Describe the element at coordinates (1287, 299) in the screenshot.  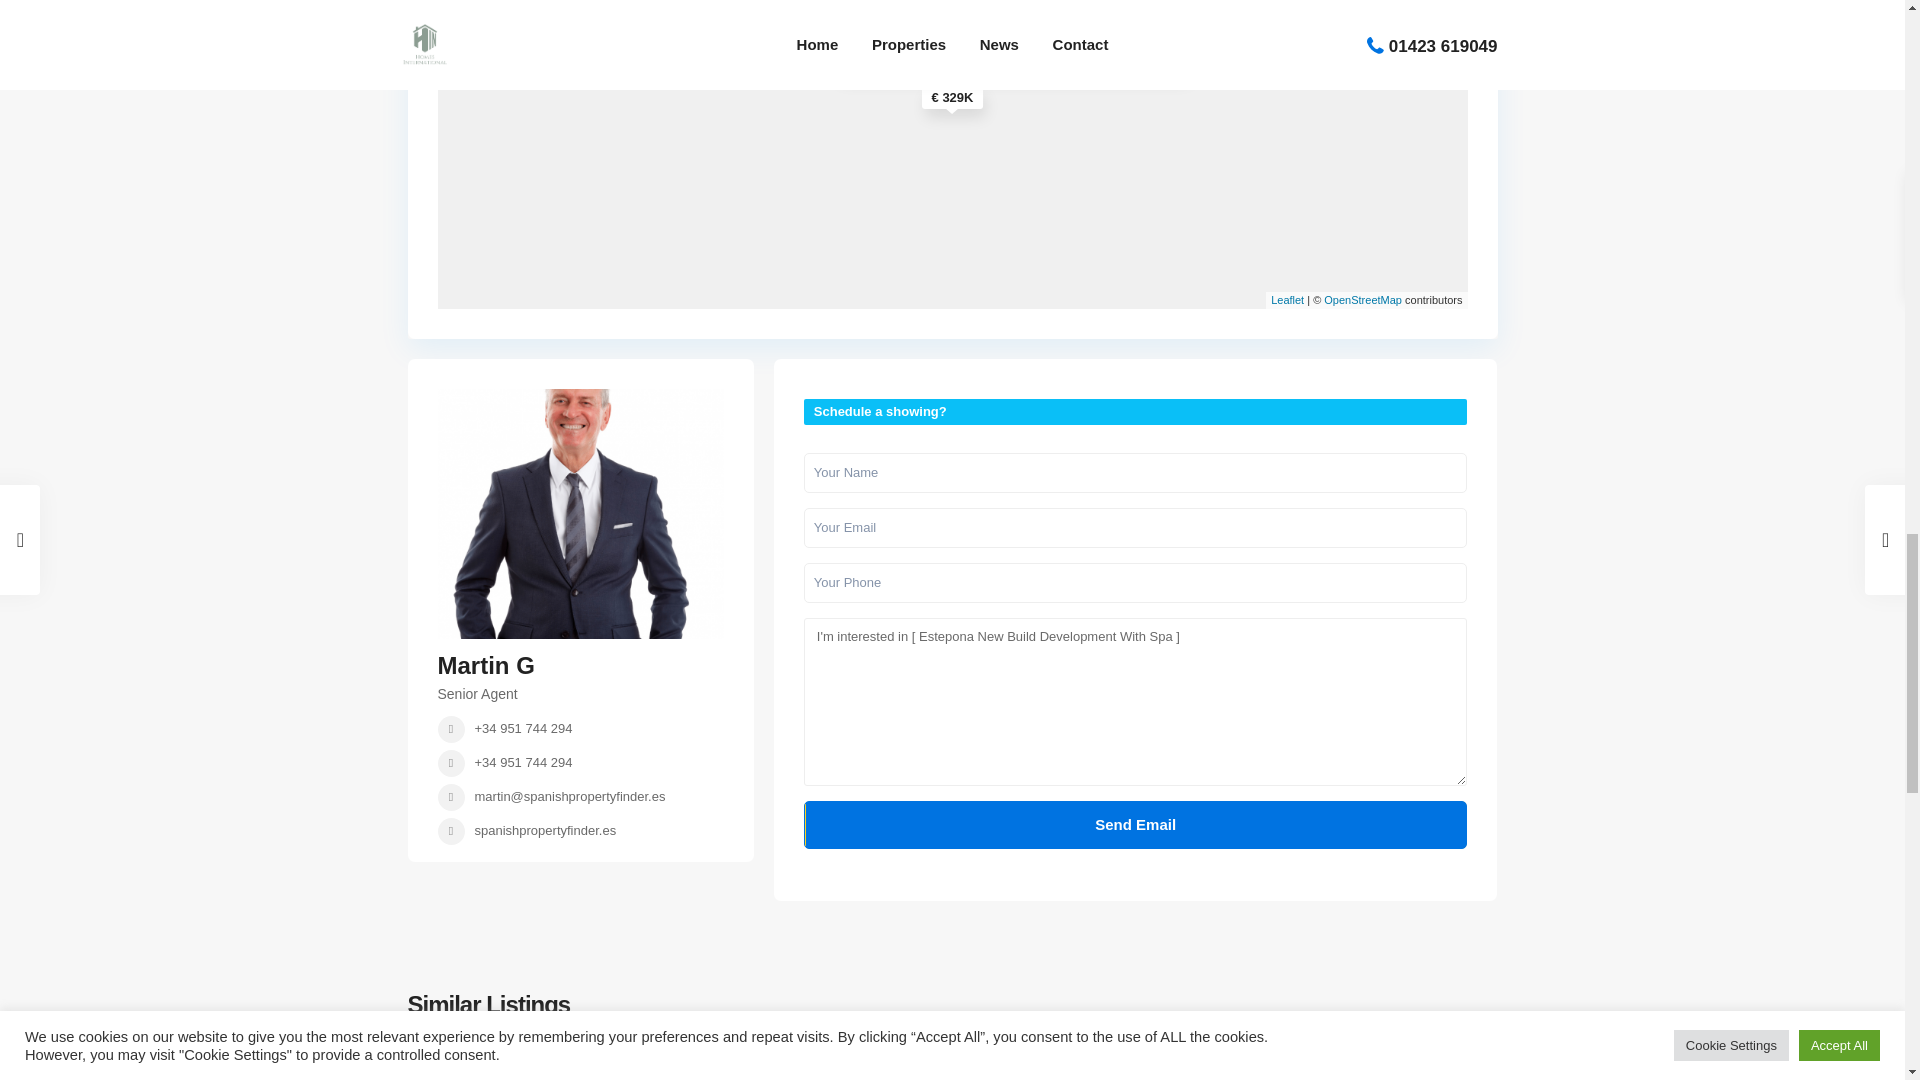
I see `A JS library for interactive maps` at that location.